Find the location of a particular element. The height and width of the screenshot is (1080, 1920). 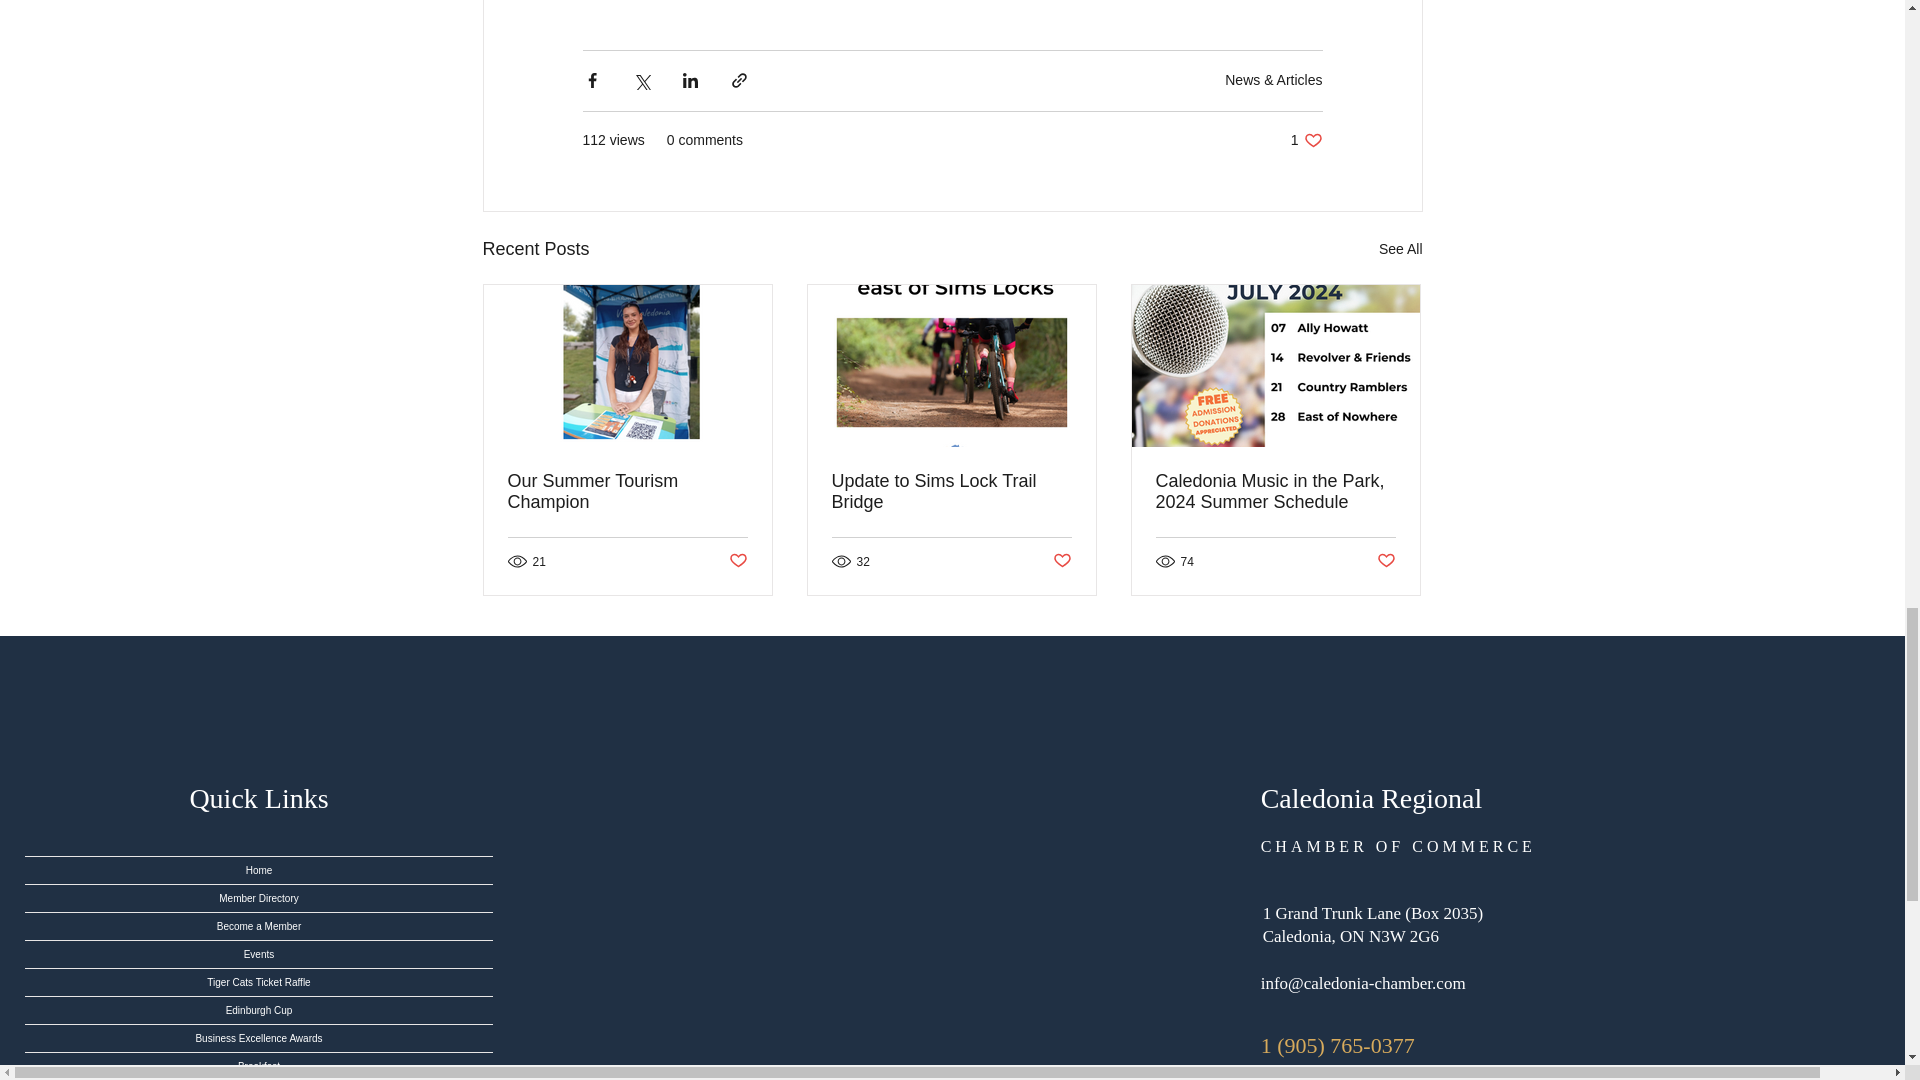

Events is located at coordinates (258, 954).